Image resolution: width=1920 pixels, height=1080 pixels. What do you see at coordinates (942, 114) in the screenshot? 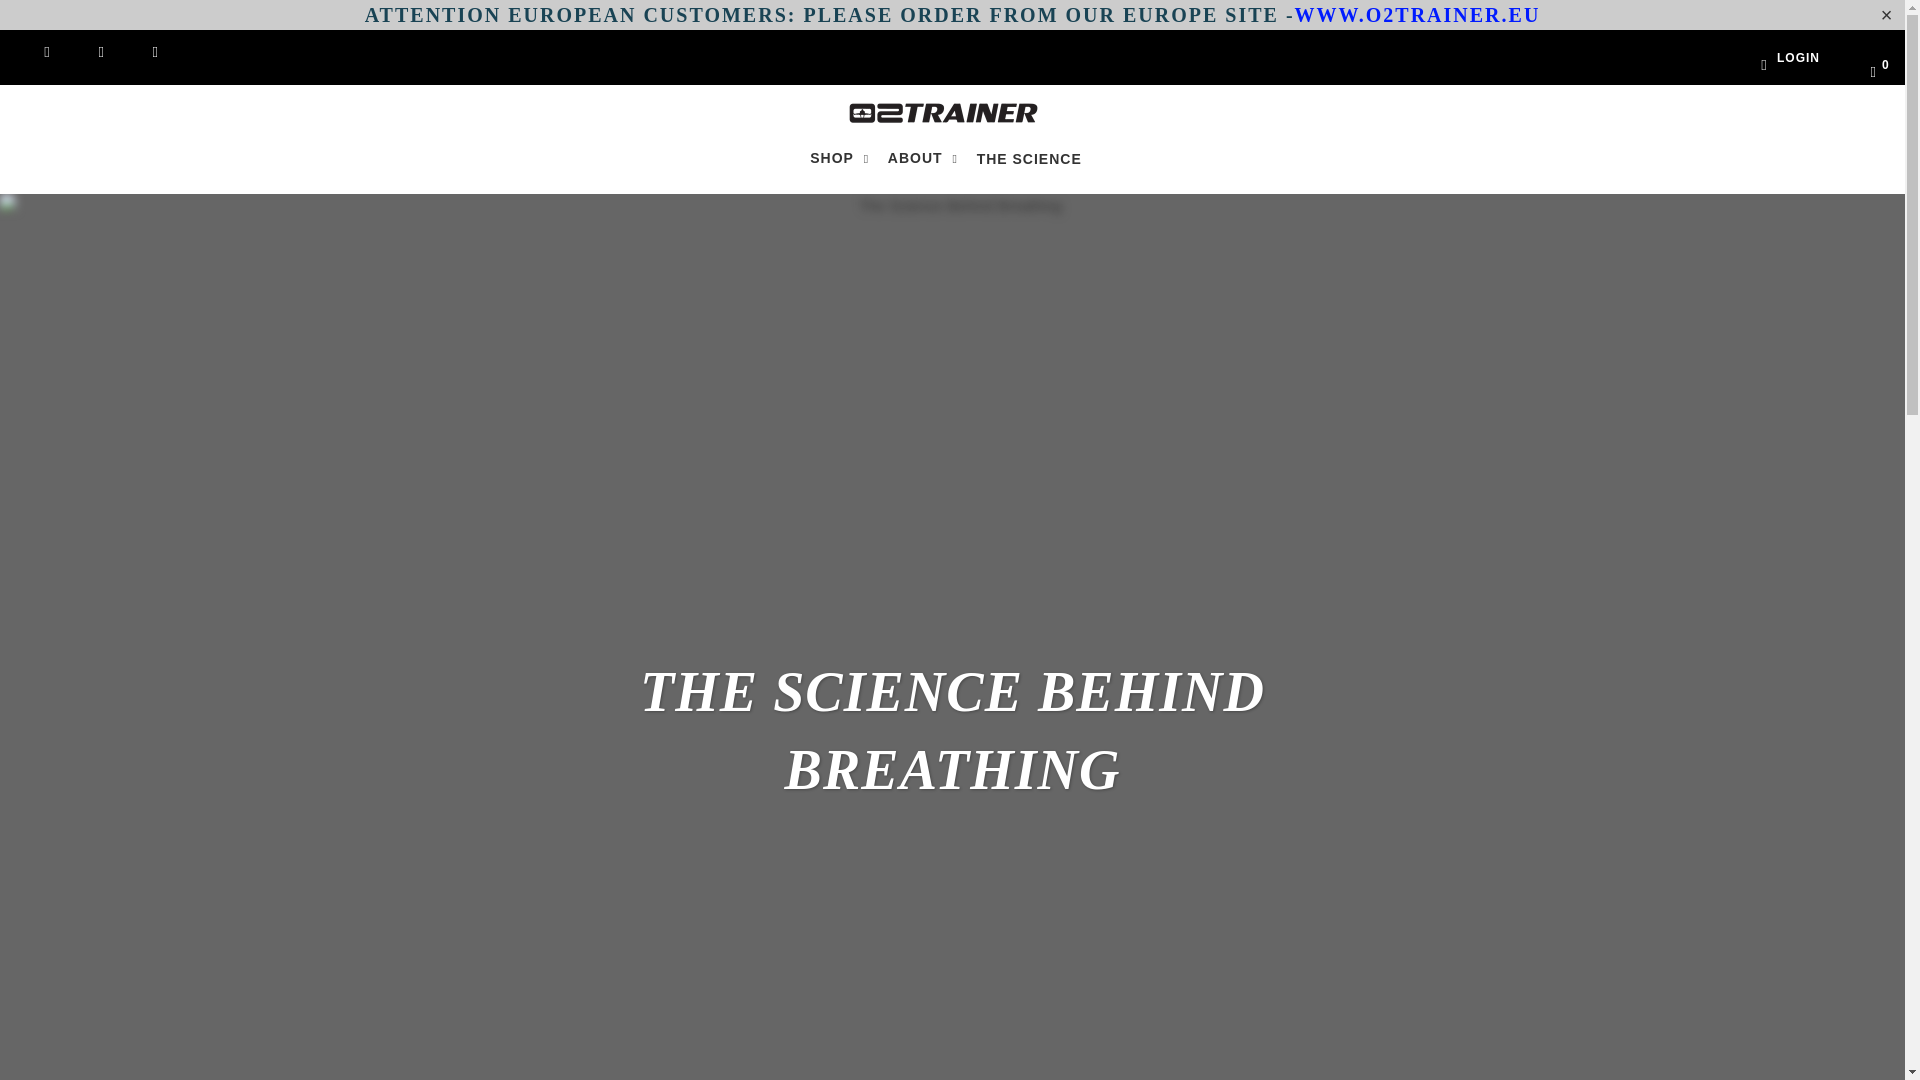
I see `O2Trainer - O2Trainer.com` at bounding box center [942, 114].